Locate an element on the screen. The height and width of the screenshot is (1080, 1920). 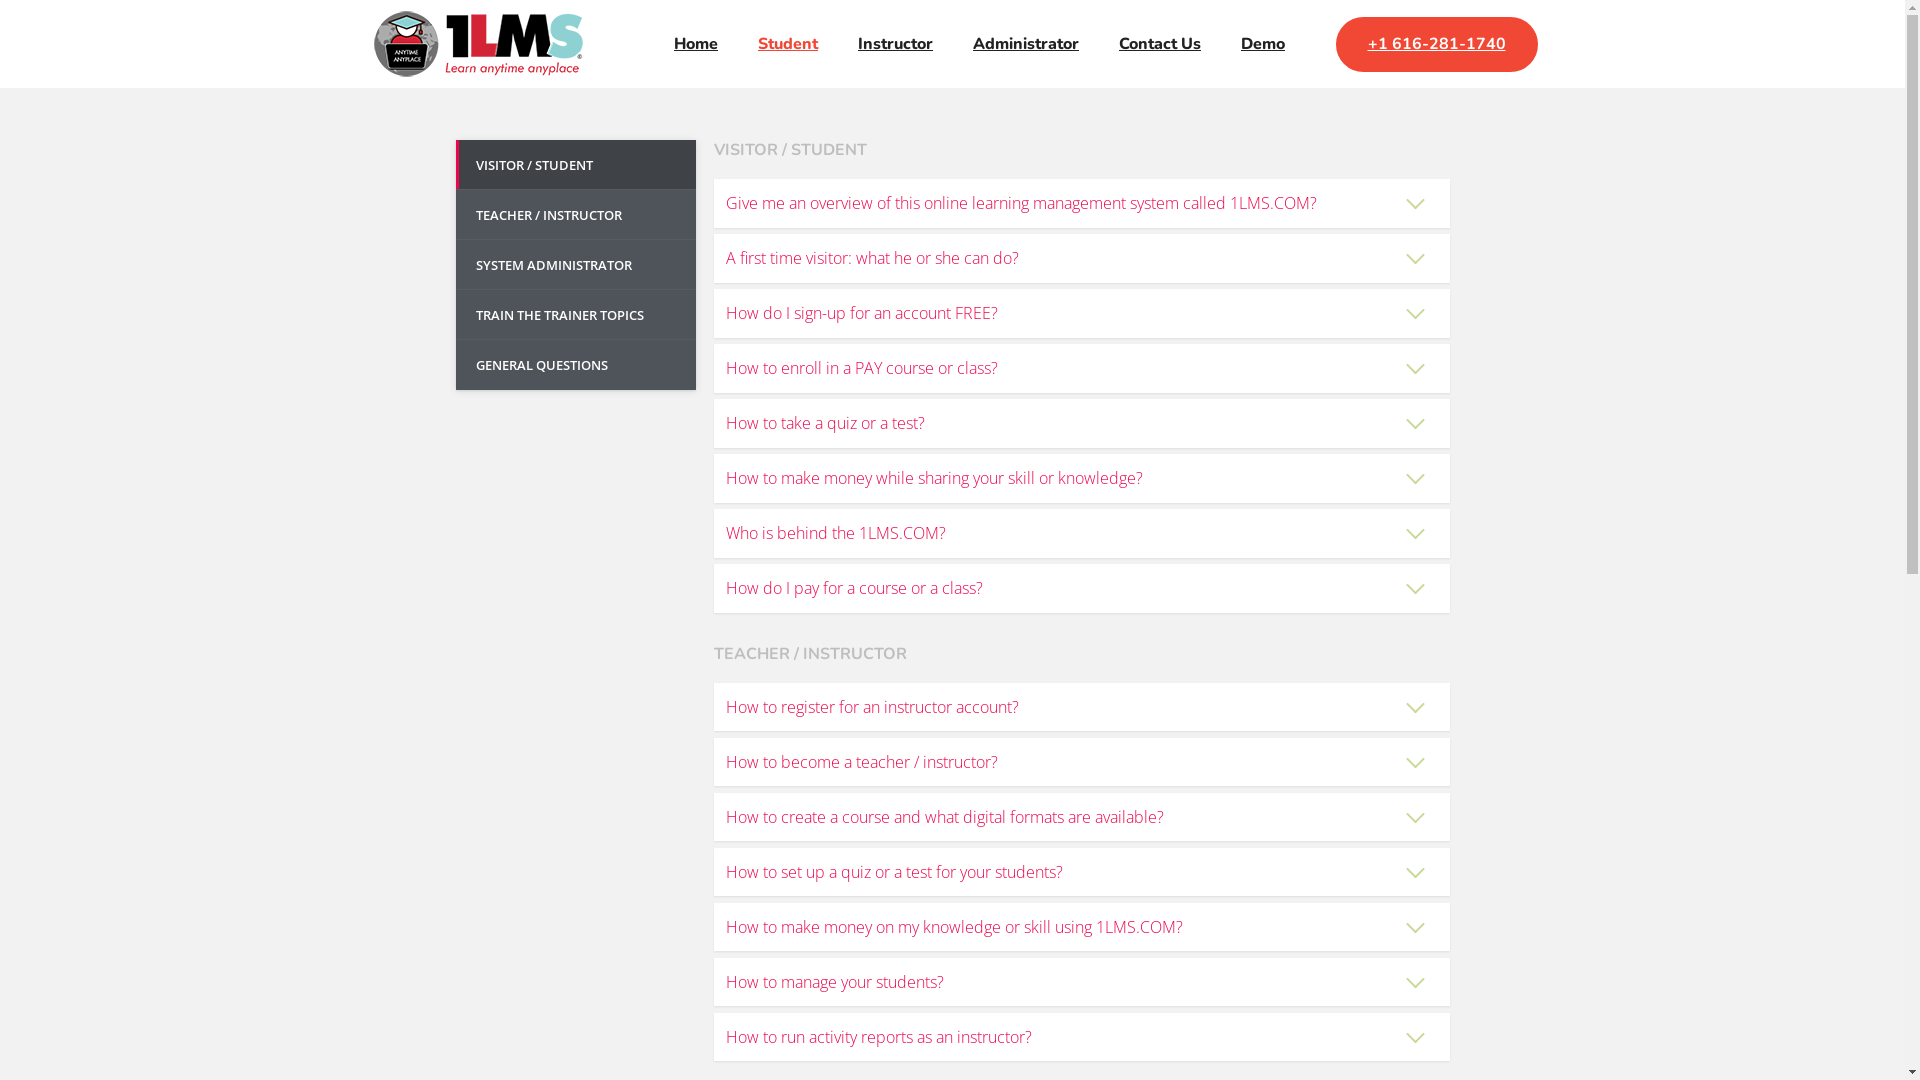
TRAIN THE TRAINER TOPICS is located at coordinates (576, 315).